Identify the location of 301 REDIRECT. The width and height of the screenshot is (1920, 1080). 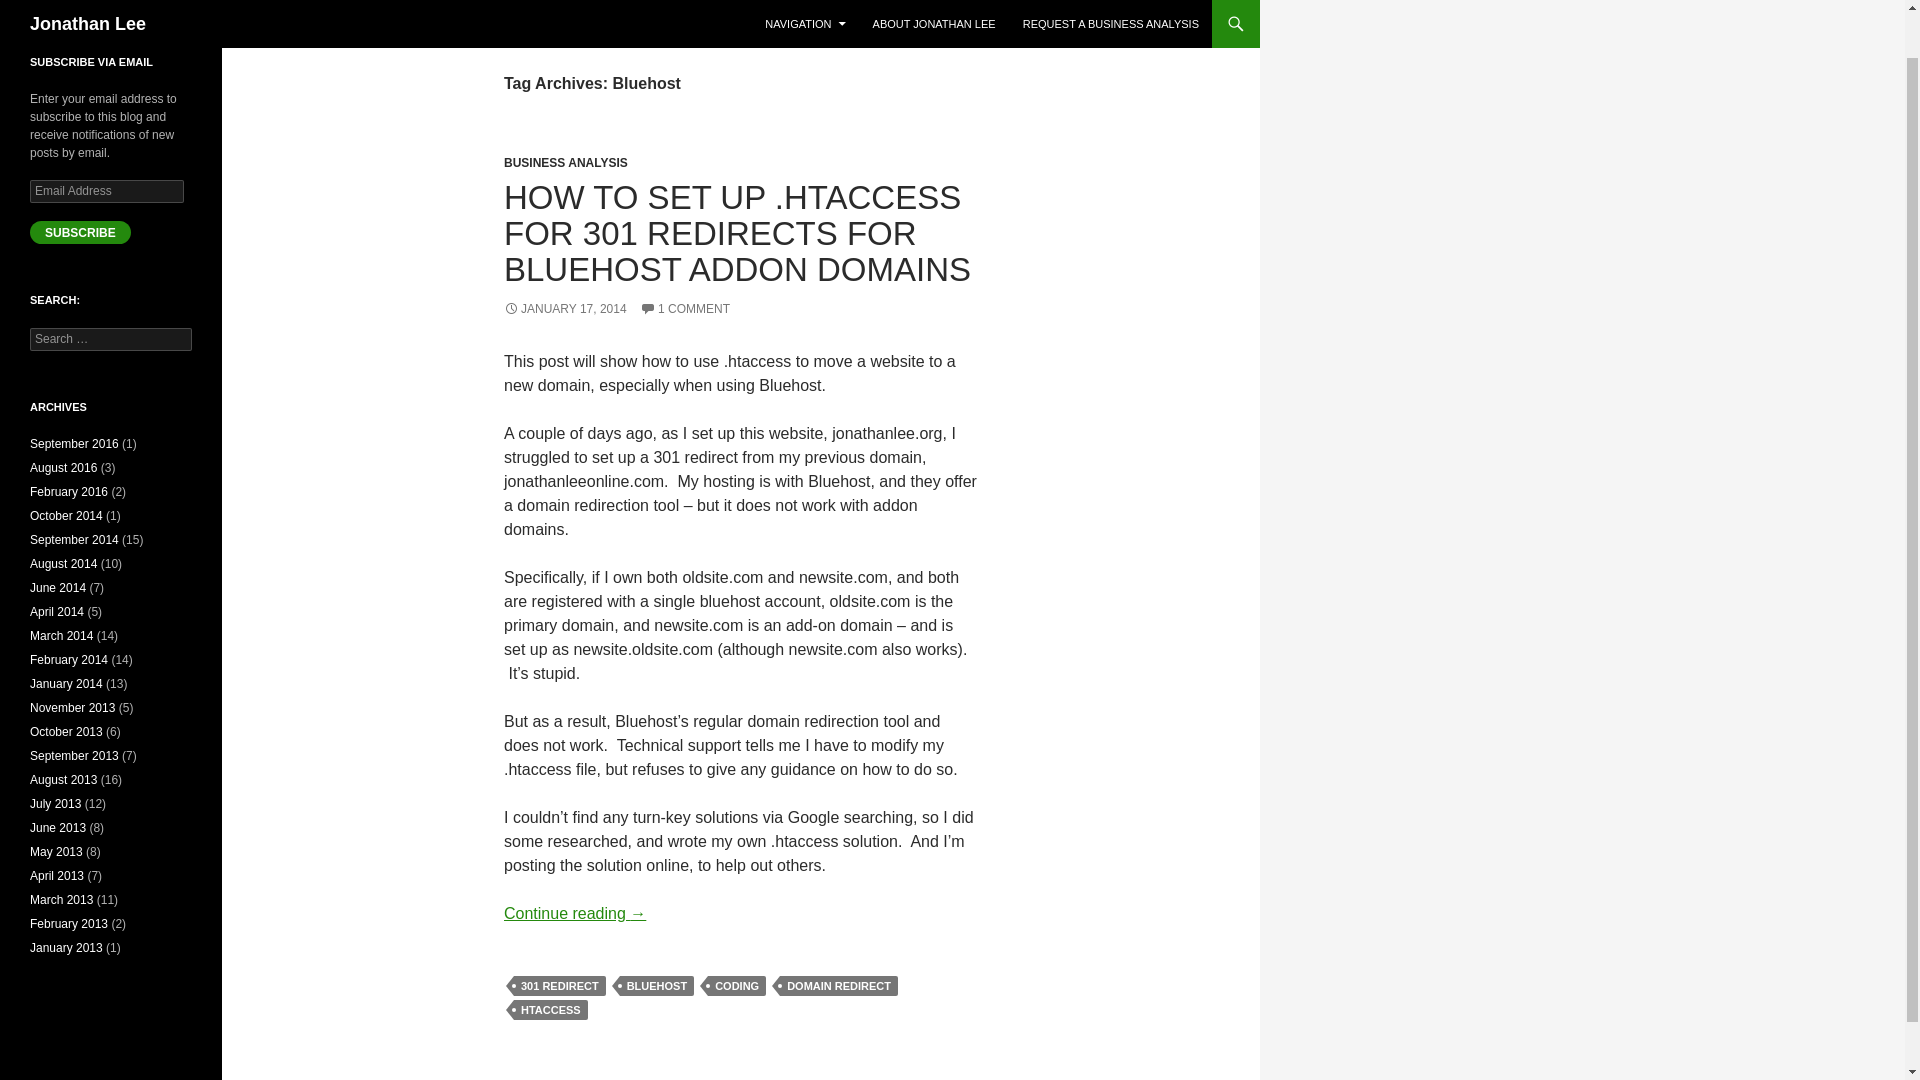
(560, 986).